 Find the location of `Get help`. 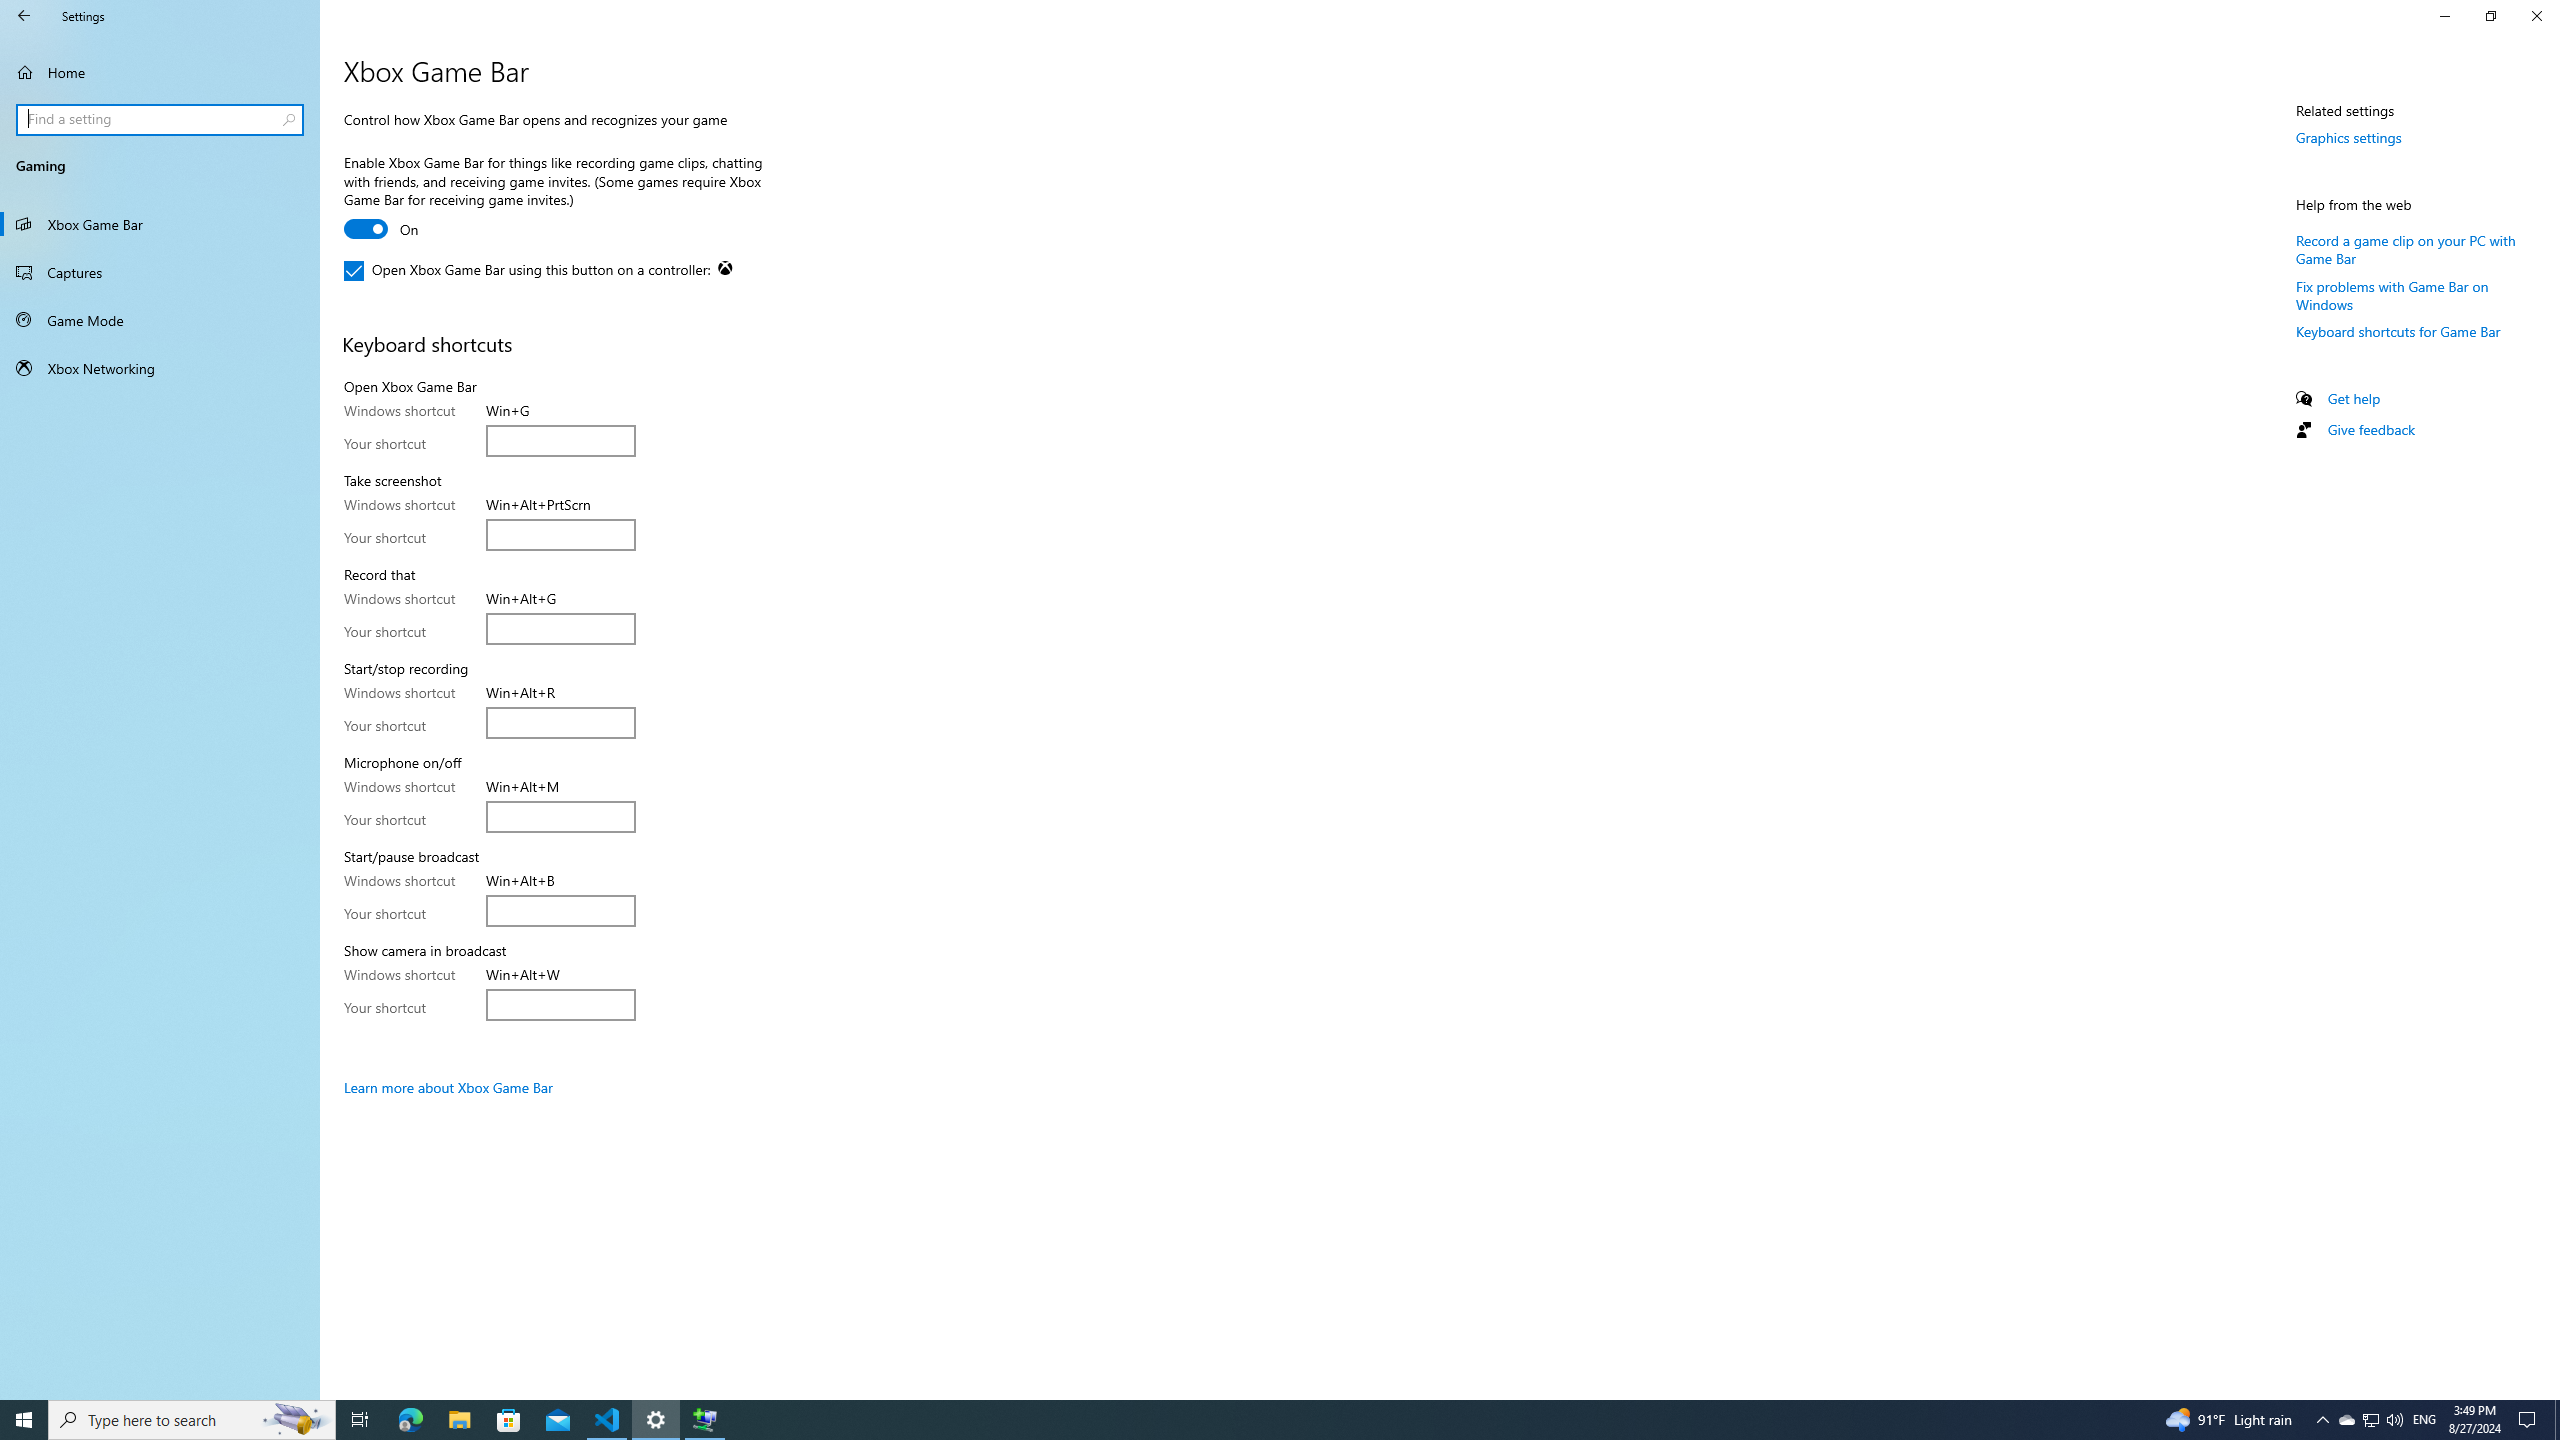

Get help is located at coordinates (2354, 398).